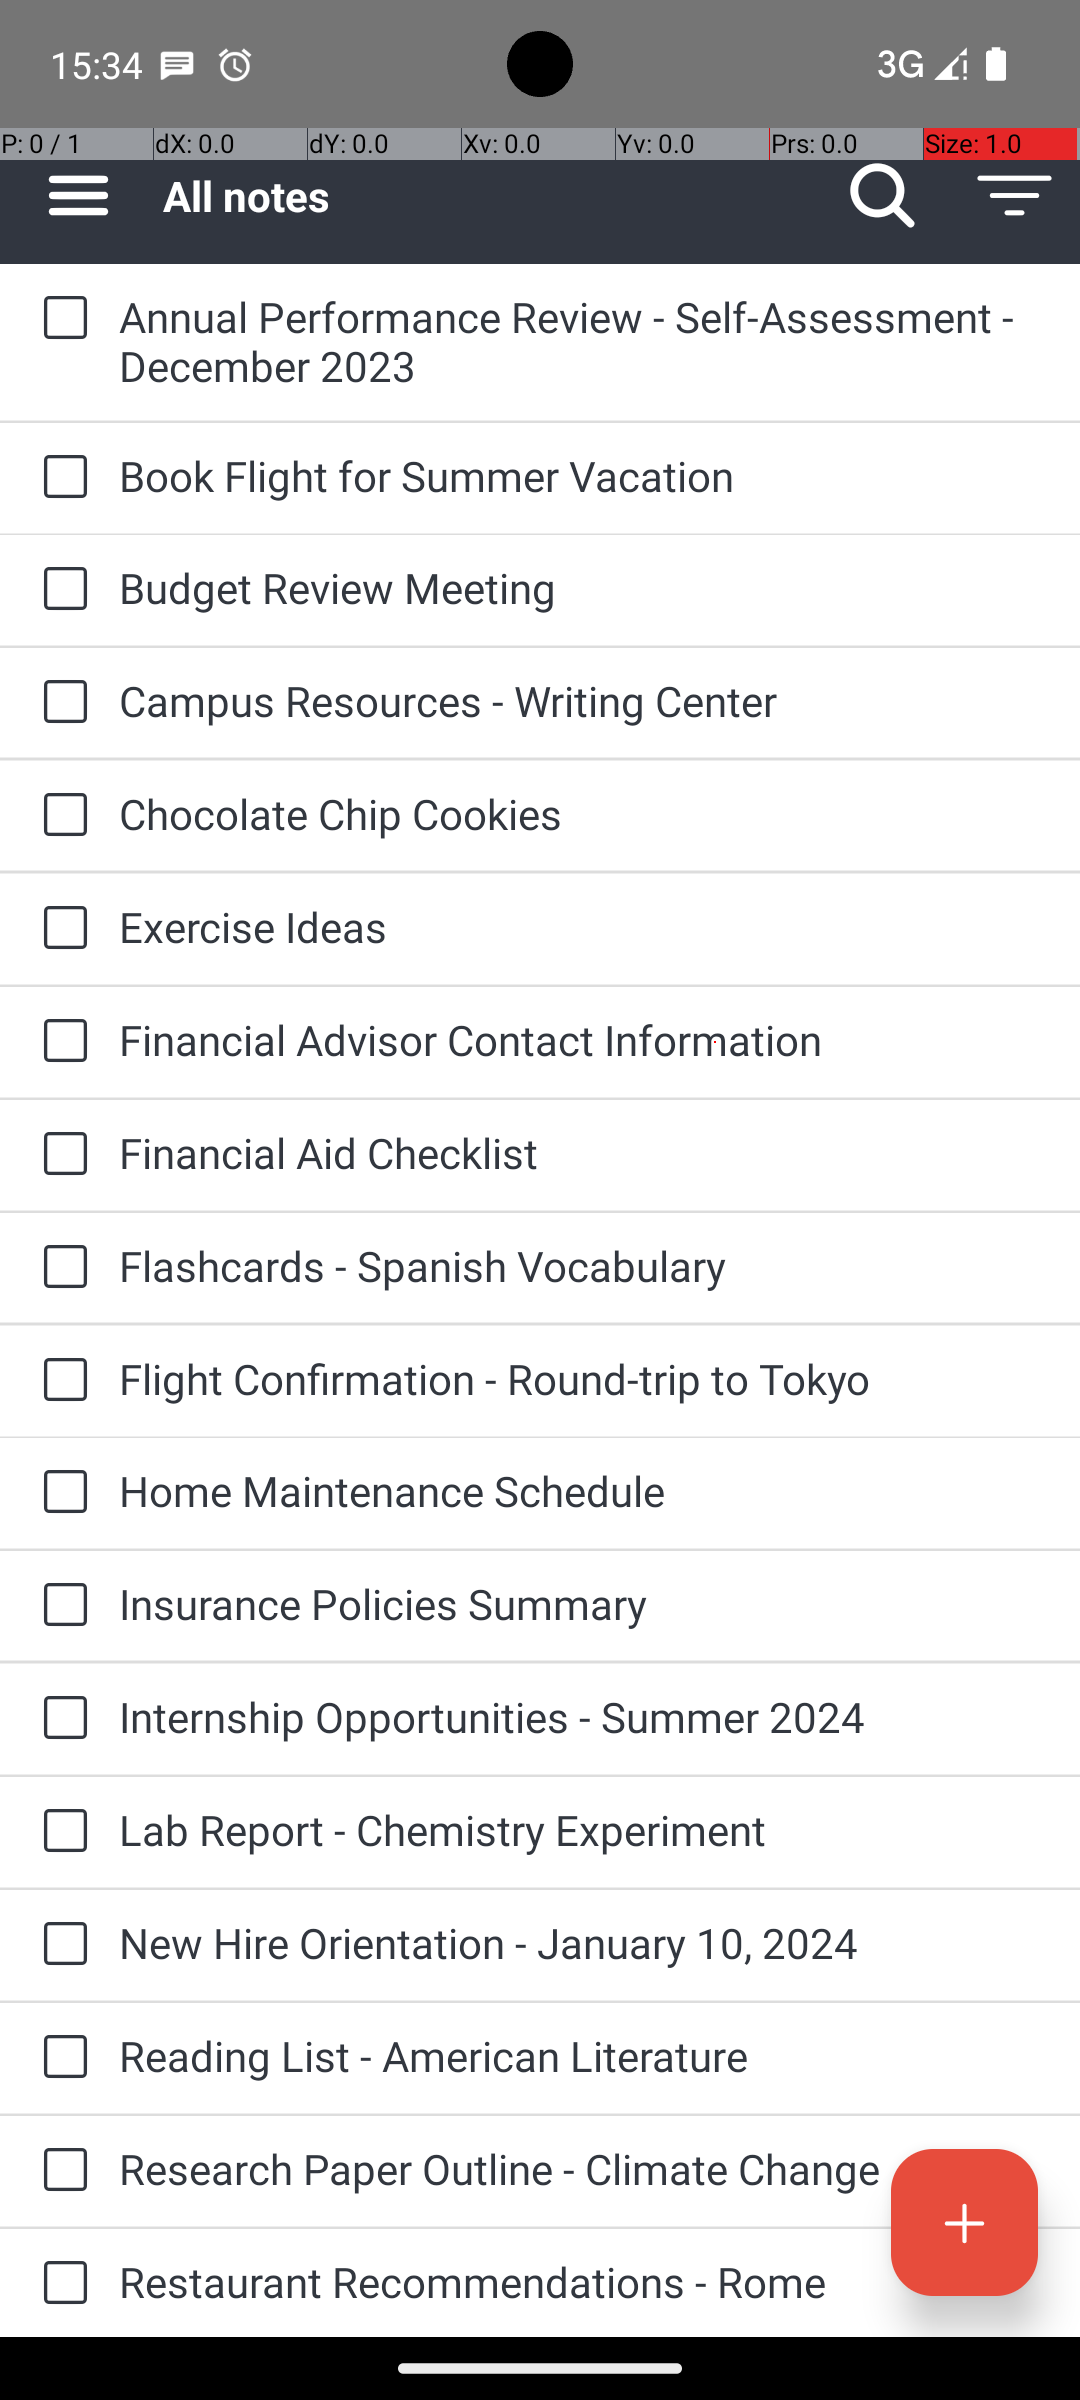 The height and width of the screenshot is (2400, 1080). What do you see at coordinates (60, 1381) in the screenshot?
I see `to-do: Flight Confirmation - Round-trip to Tokyo` at bounding box center [60, 1381].